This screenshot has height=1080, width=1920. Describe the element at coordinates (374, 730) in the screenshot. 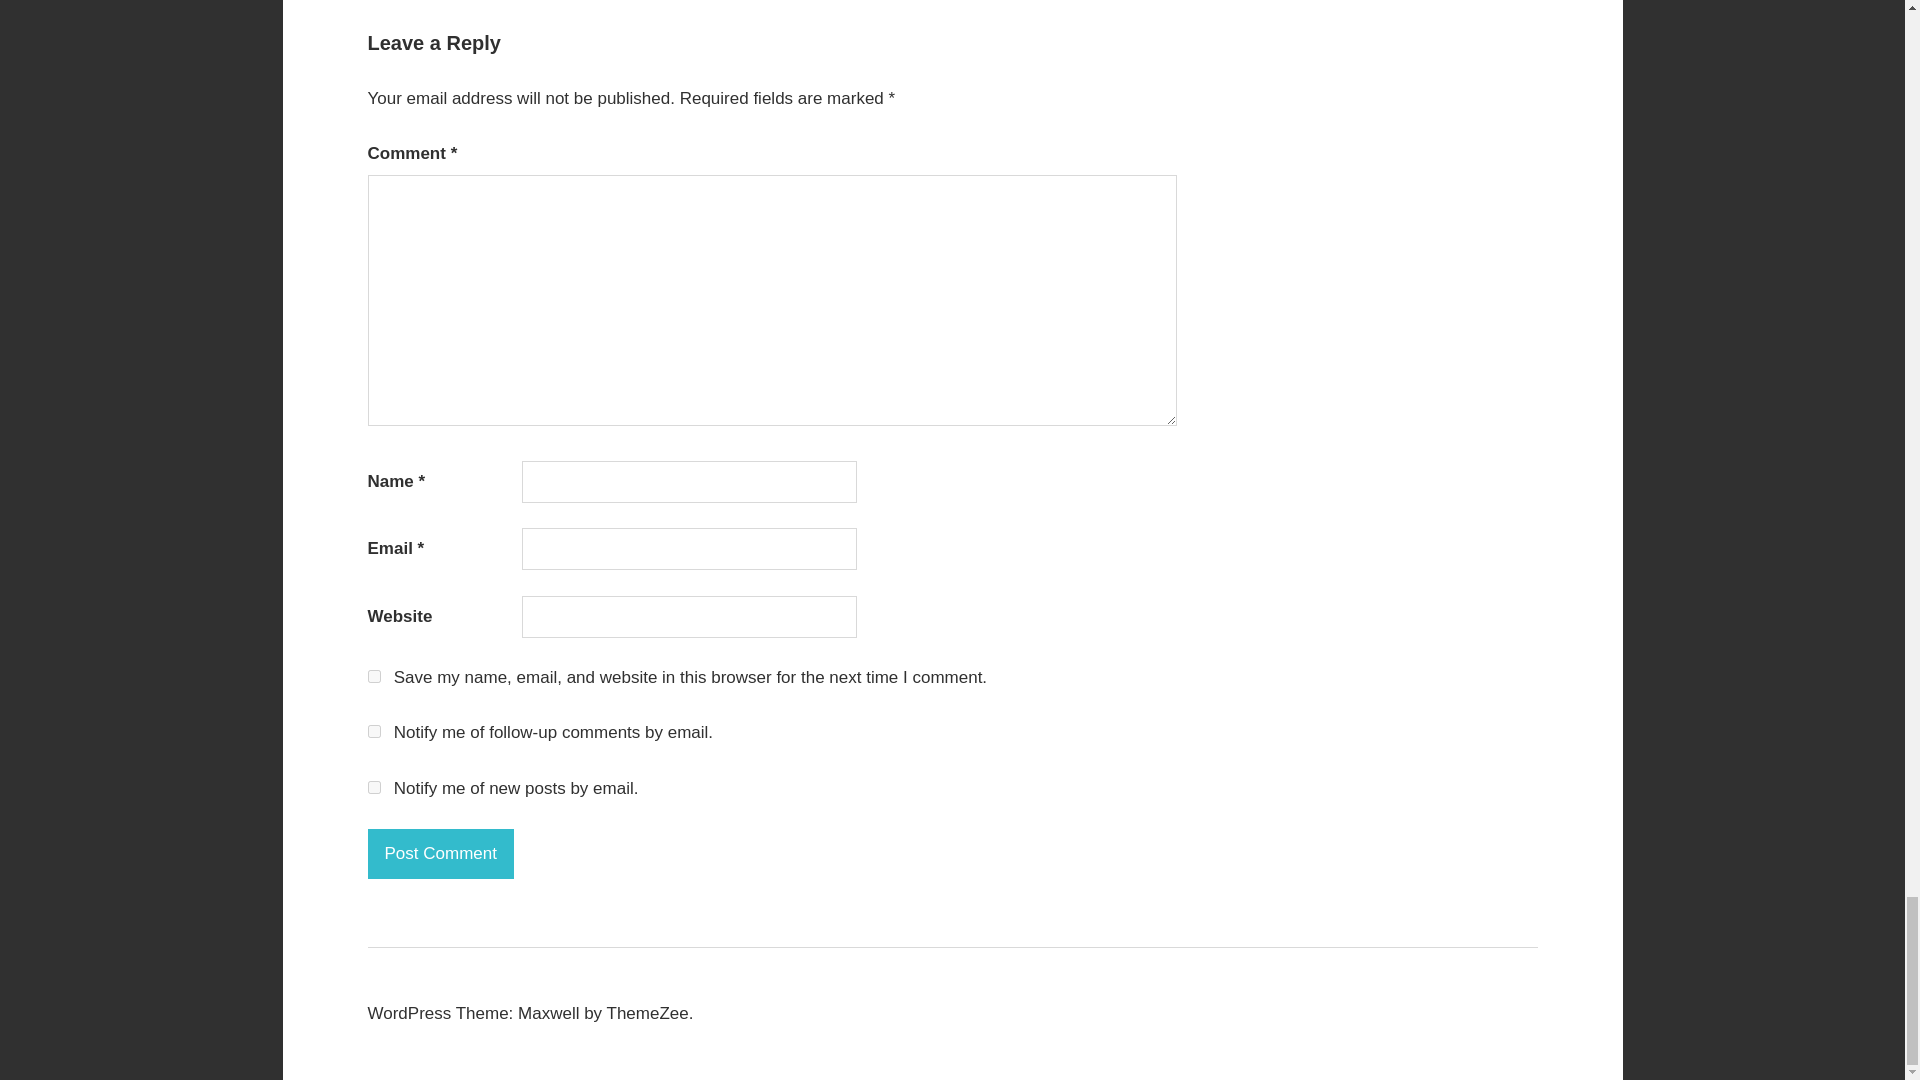

I see `subscribe` at that location.